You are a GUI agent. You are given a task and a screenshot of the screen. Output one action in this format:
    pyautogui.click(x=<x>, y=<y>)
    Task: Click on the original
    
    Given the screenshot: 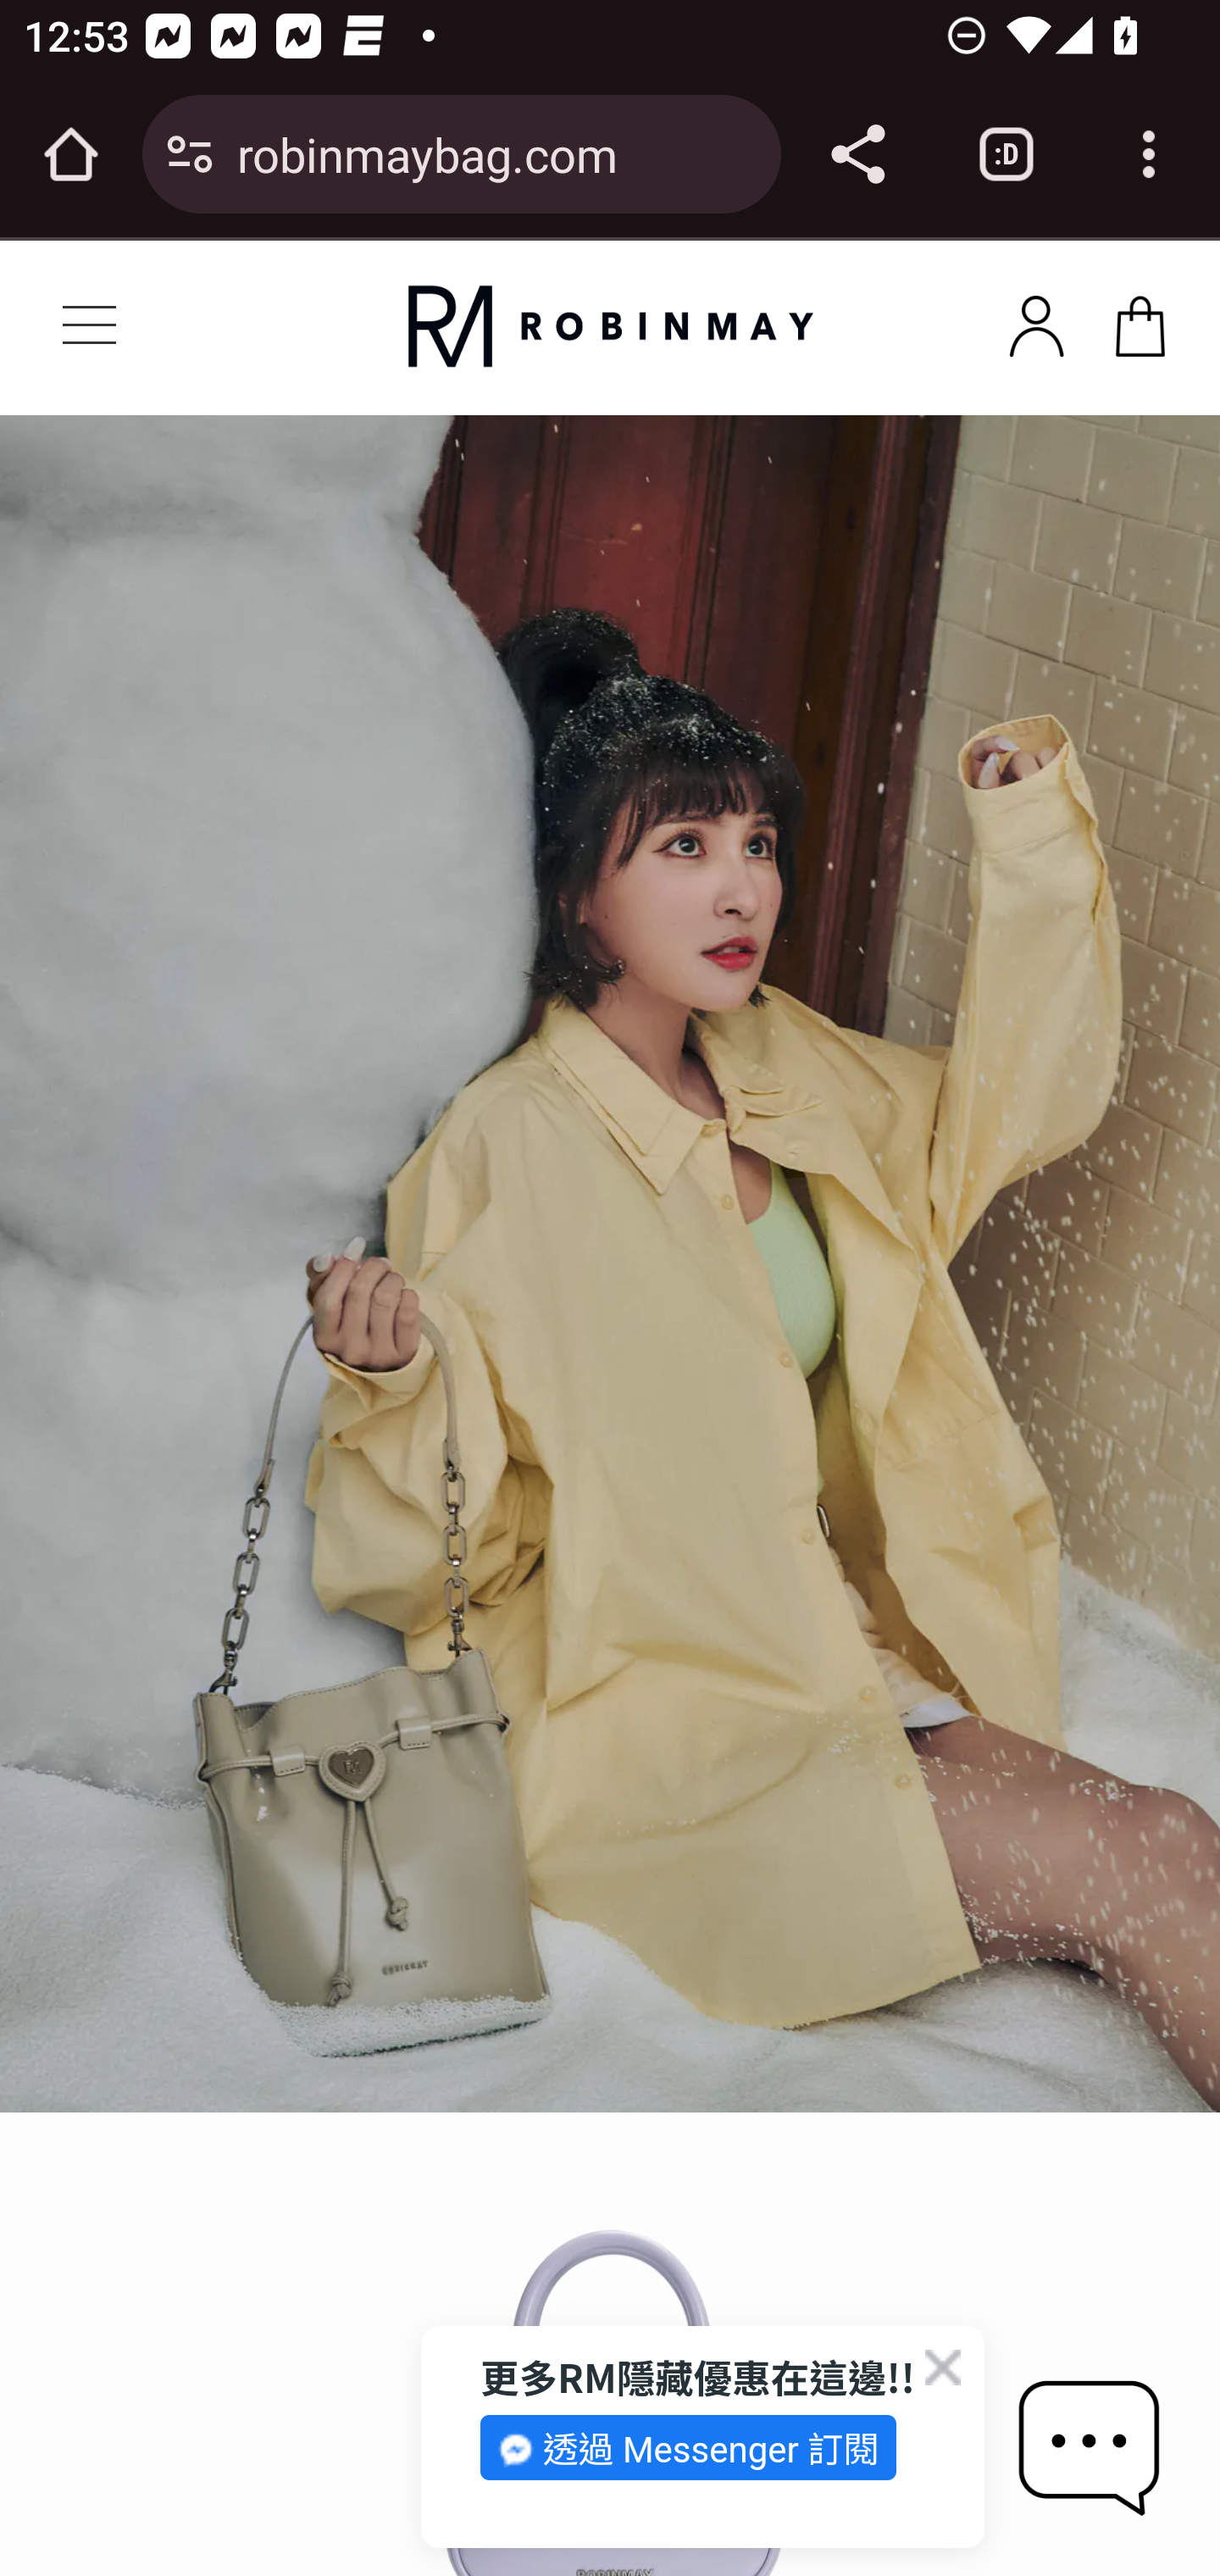 What is the action you would take?
    pyautogui.click(x=610, y=327)
    